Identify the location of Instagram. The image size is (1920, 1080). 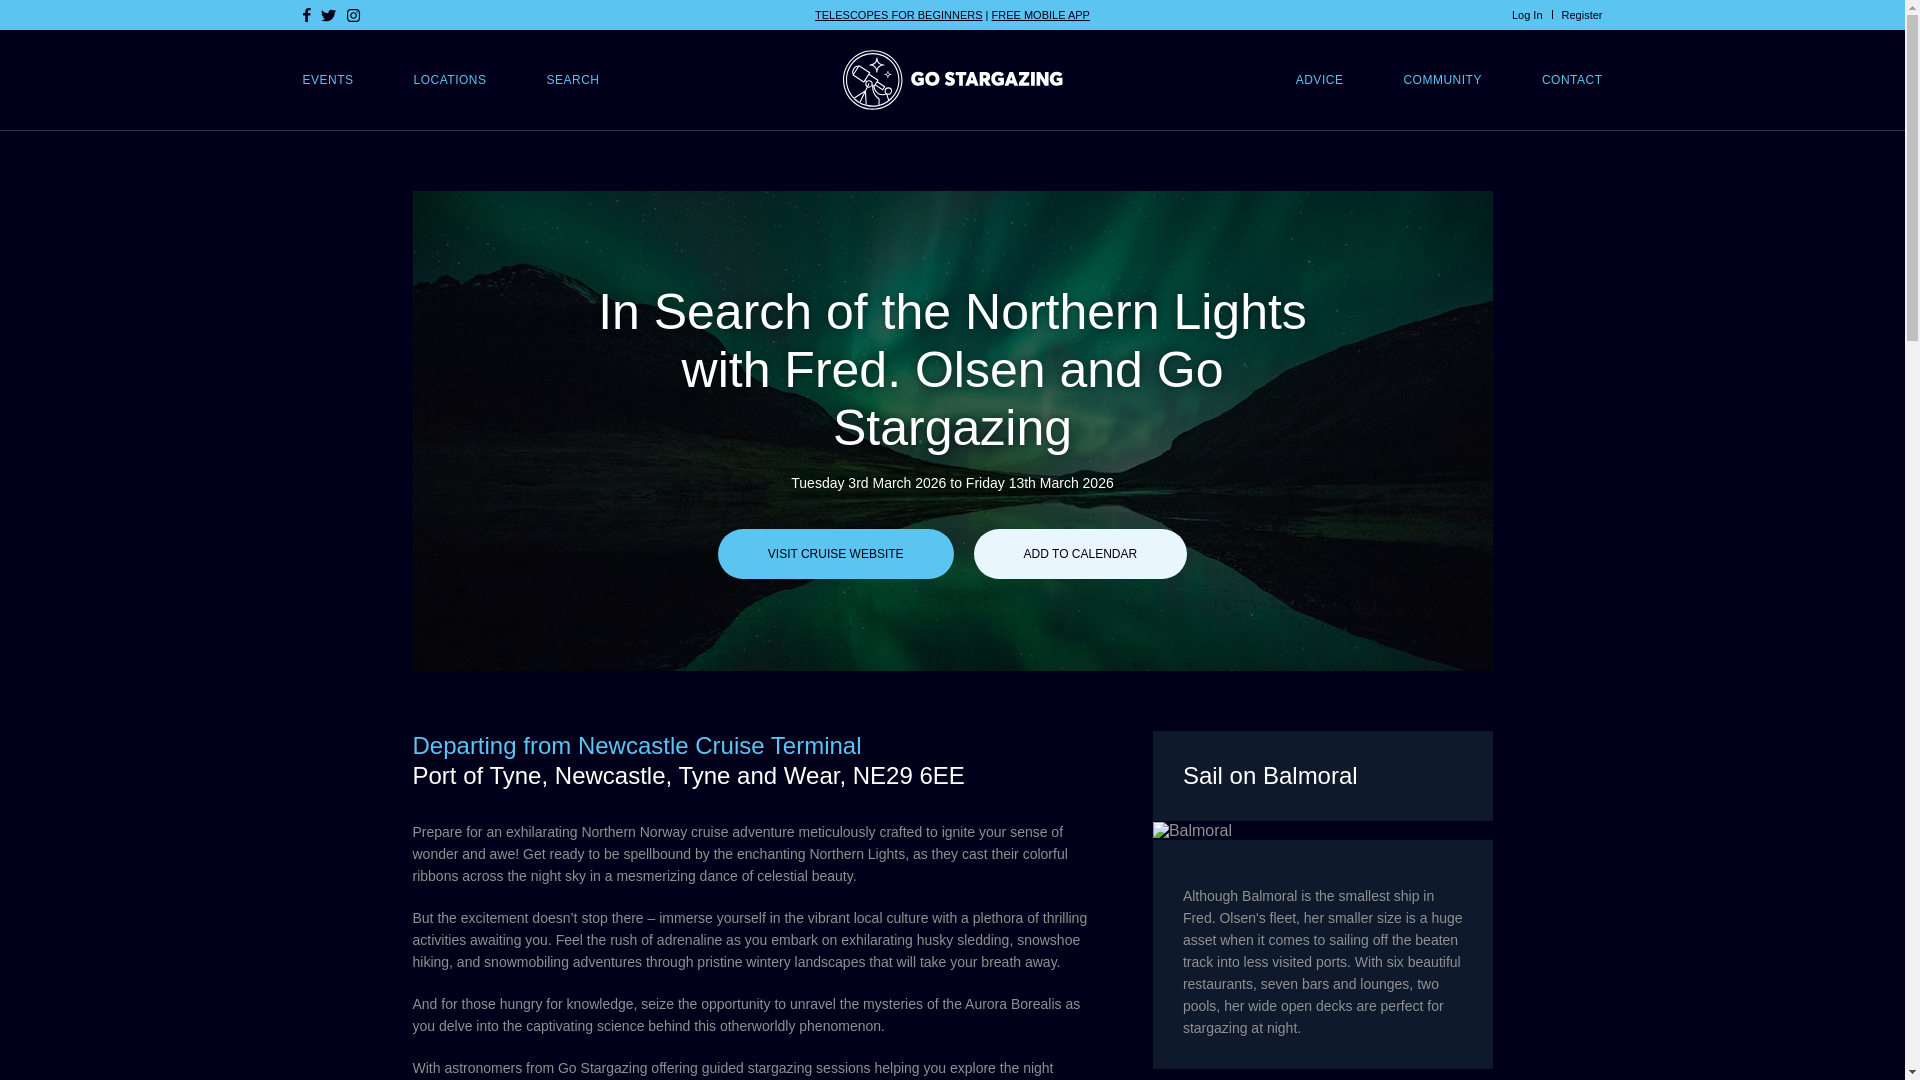
(352, 14).